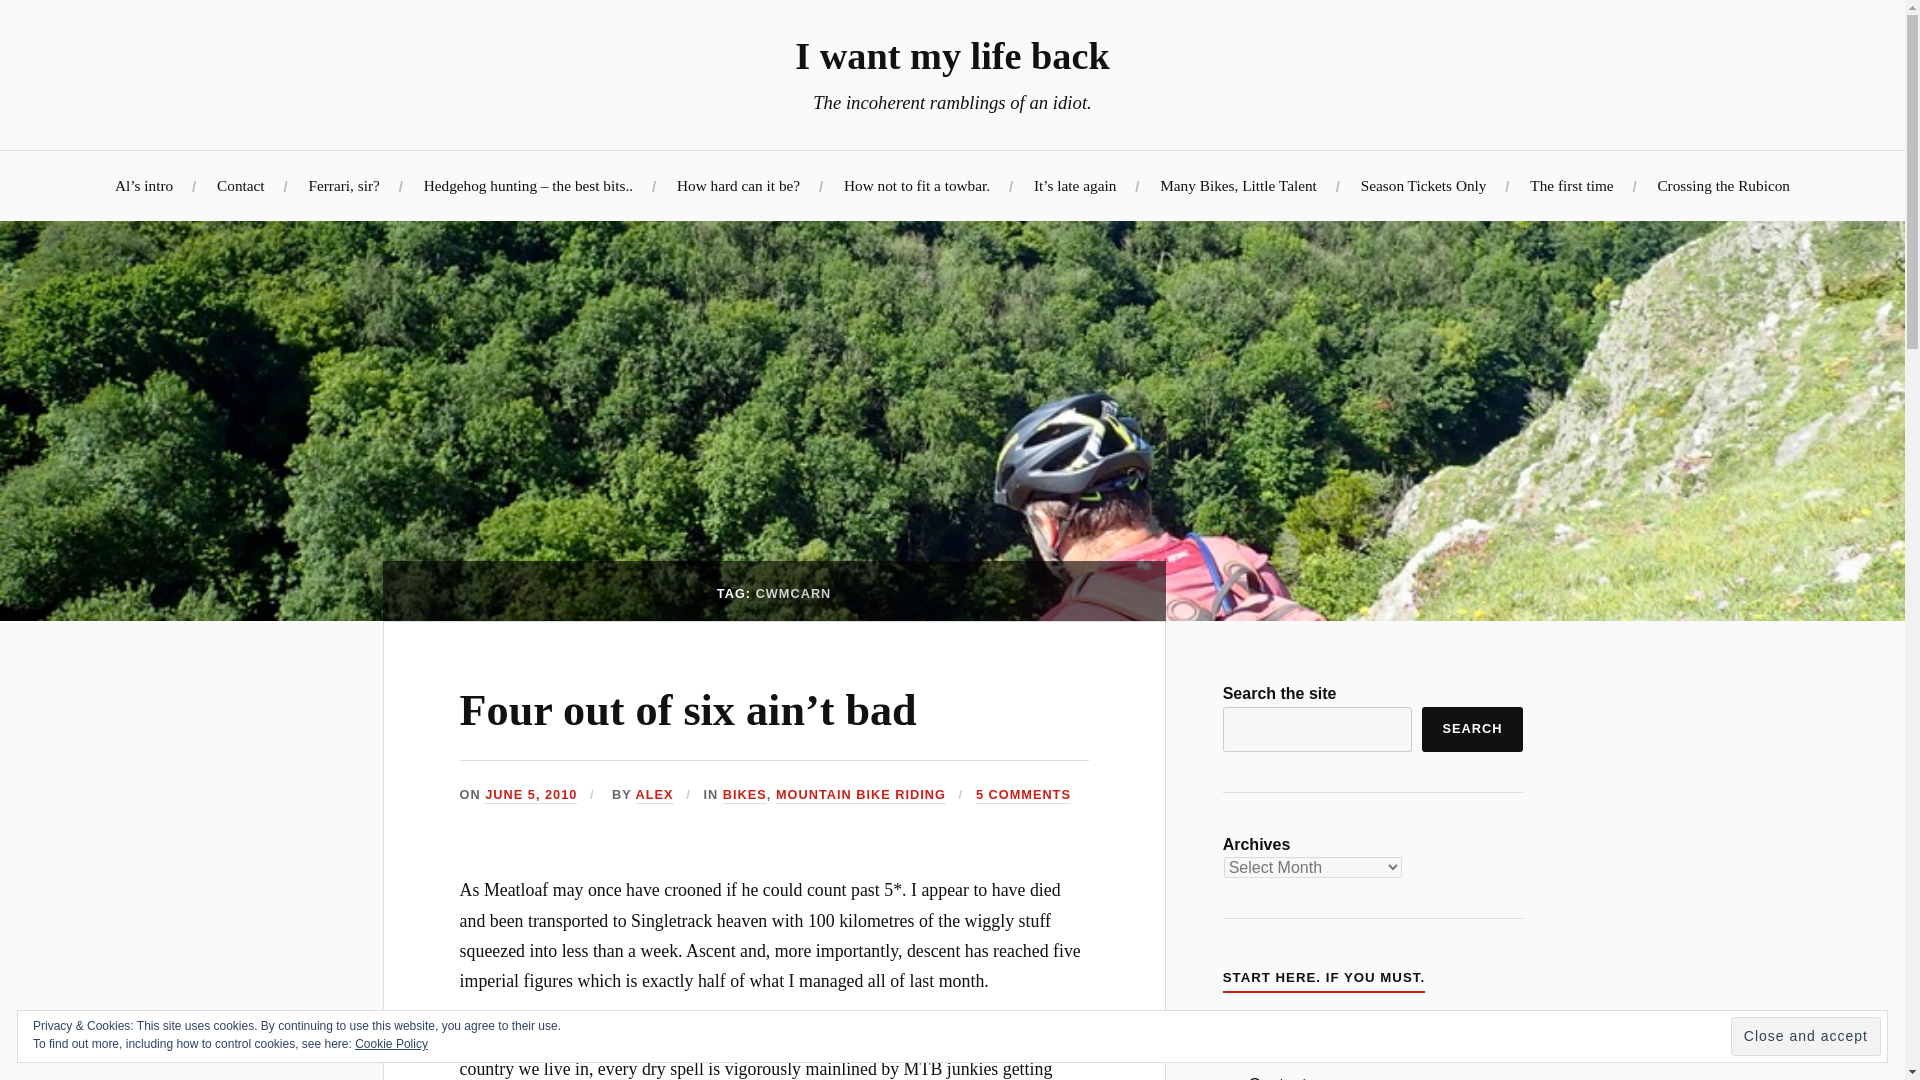 This screenshot has width=1920, height=1080. I want to click on Close and accept, so click(1806, 1036).